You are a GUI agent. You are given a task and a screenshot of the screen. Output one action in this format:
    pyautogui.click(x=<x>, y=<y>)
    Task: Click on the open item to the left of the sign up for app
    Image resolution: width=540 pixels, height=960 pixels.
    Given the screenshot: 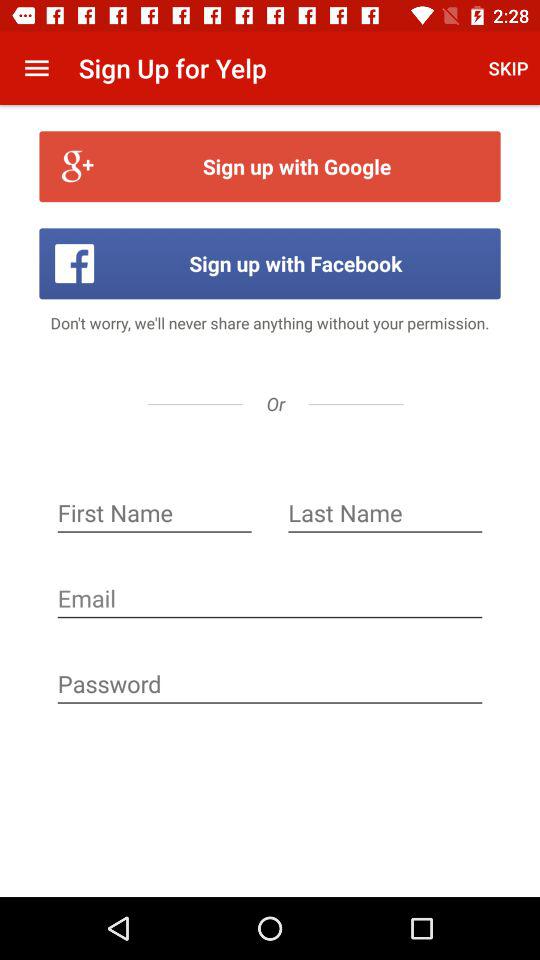 What is the action you would take?
    pyautogui.click(x=36, y=68)
    